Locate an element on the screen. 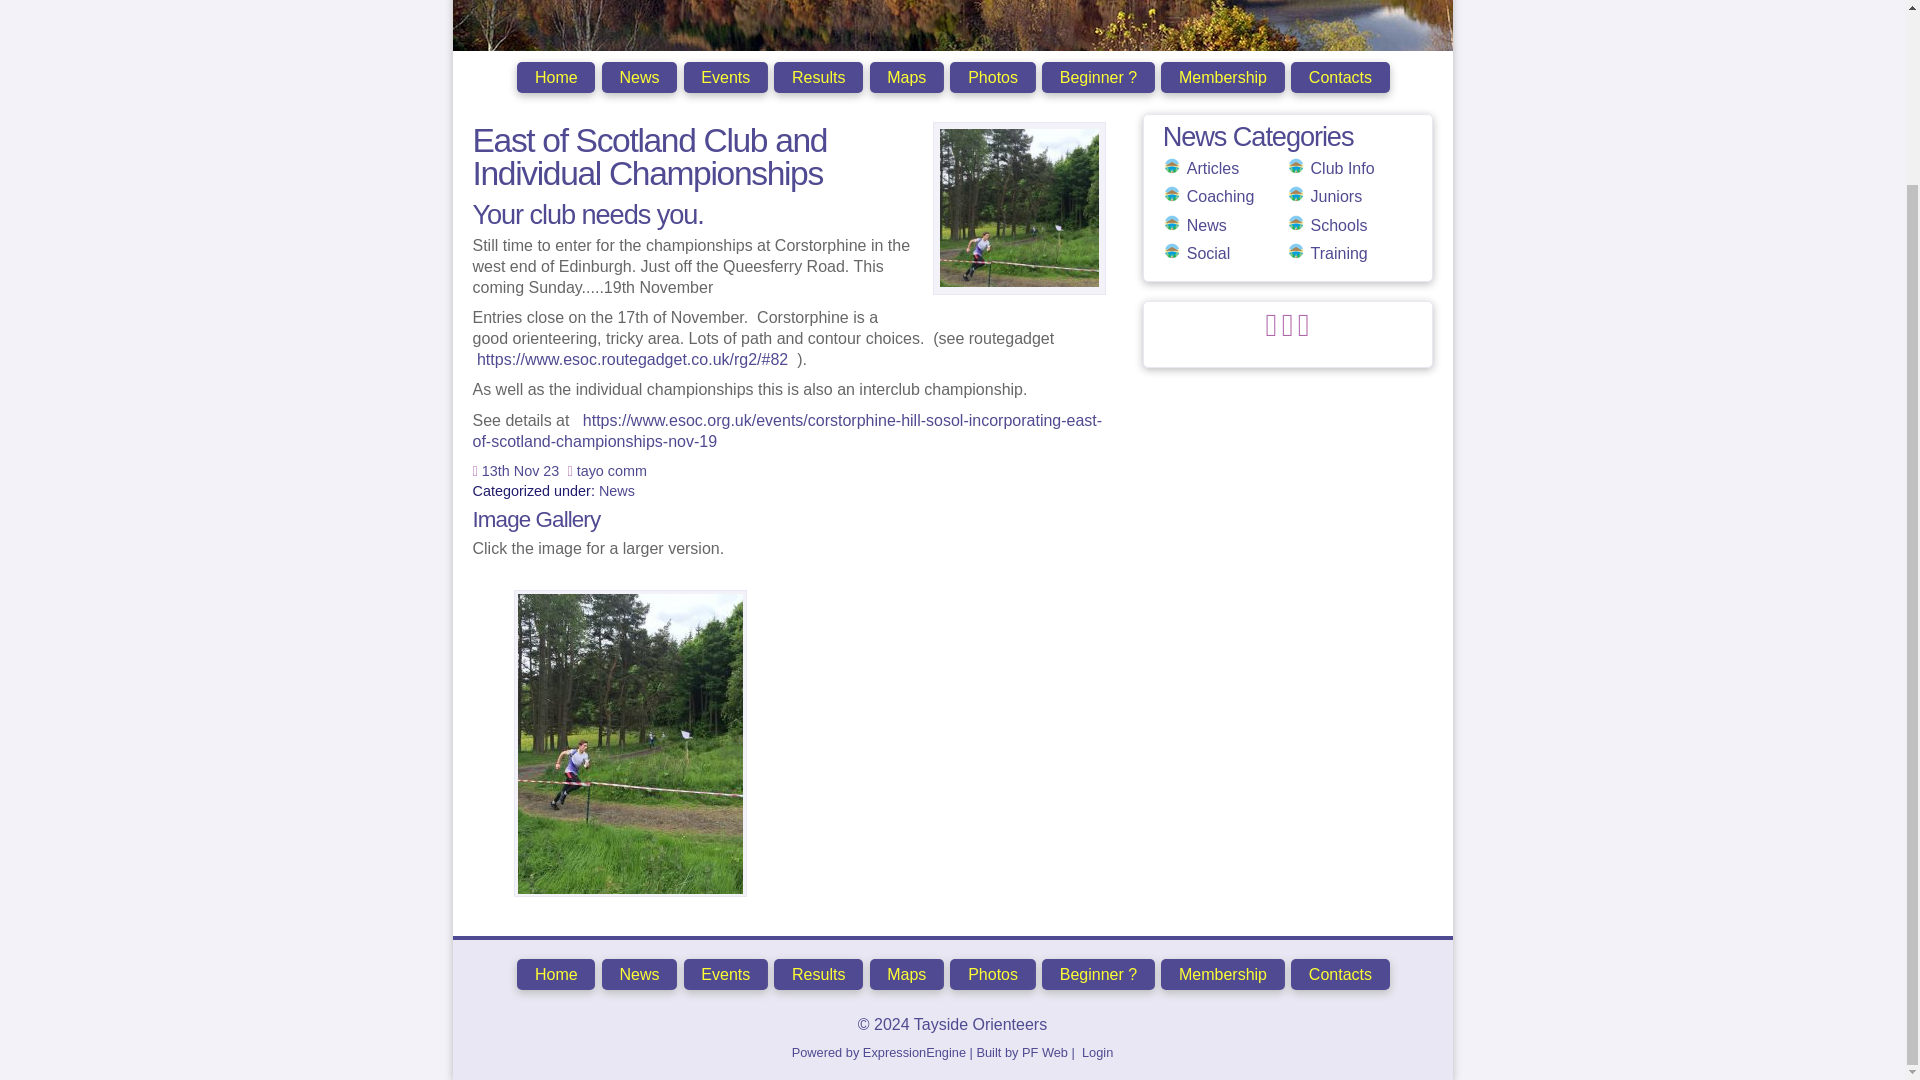 Image resolution: width=1920 pixels, height=1080 pixels. Membership information is located at coordinates (1222, 76).